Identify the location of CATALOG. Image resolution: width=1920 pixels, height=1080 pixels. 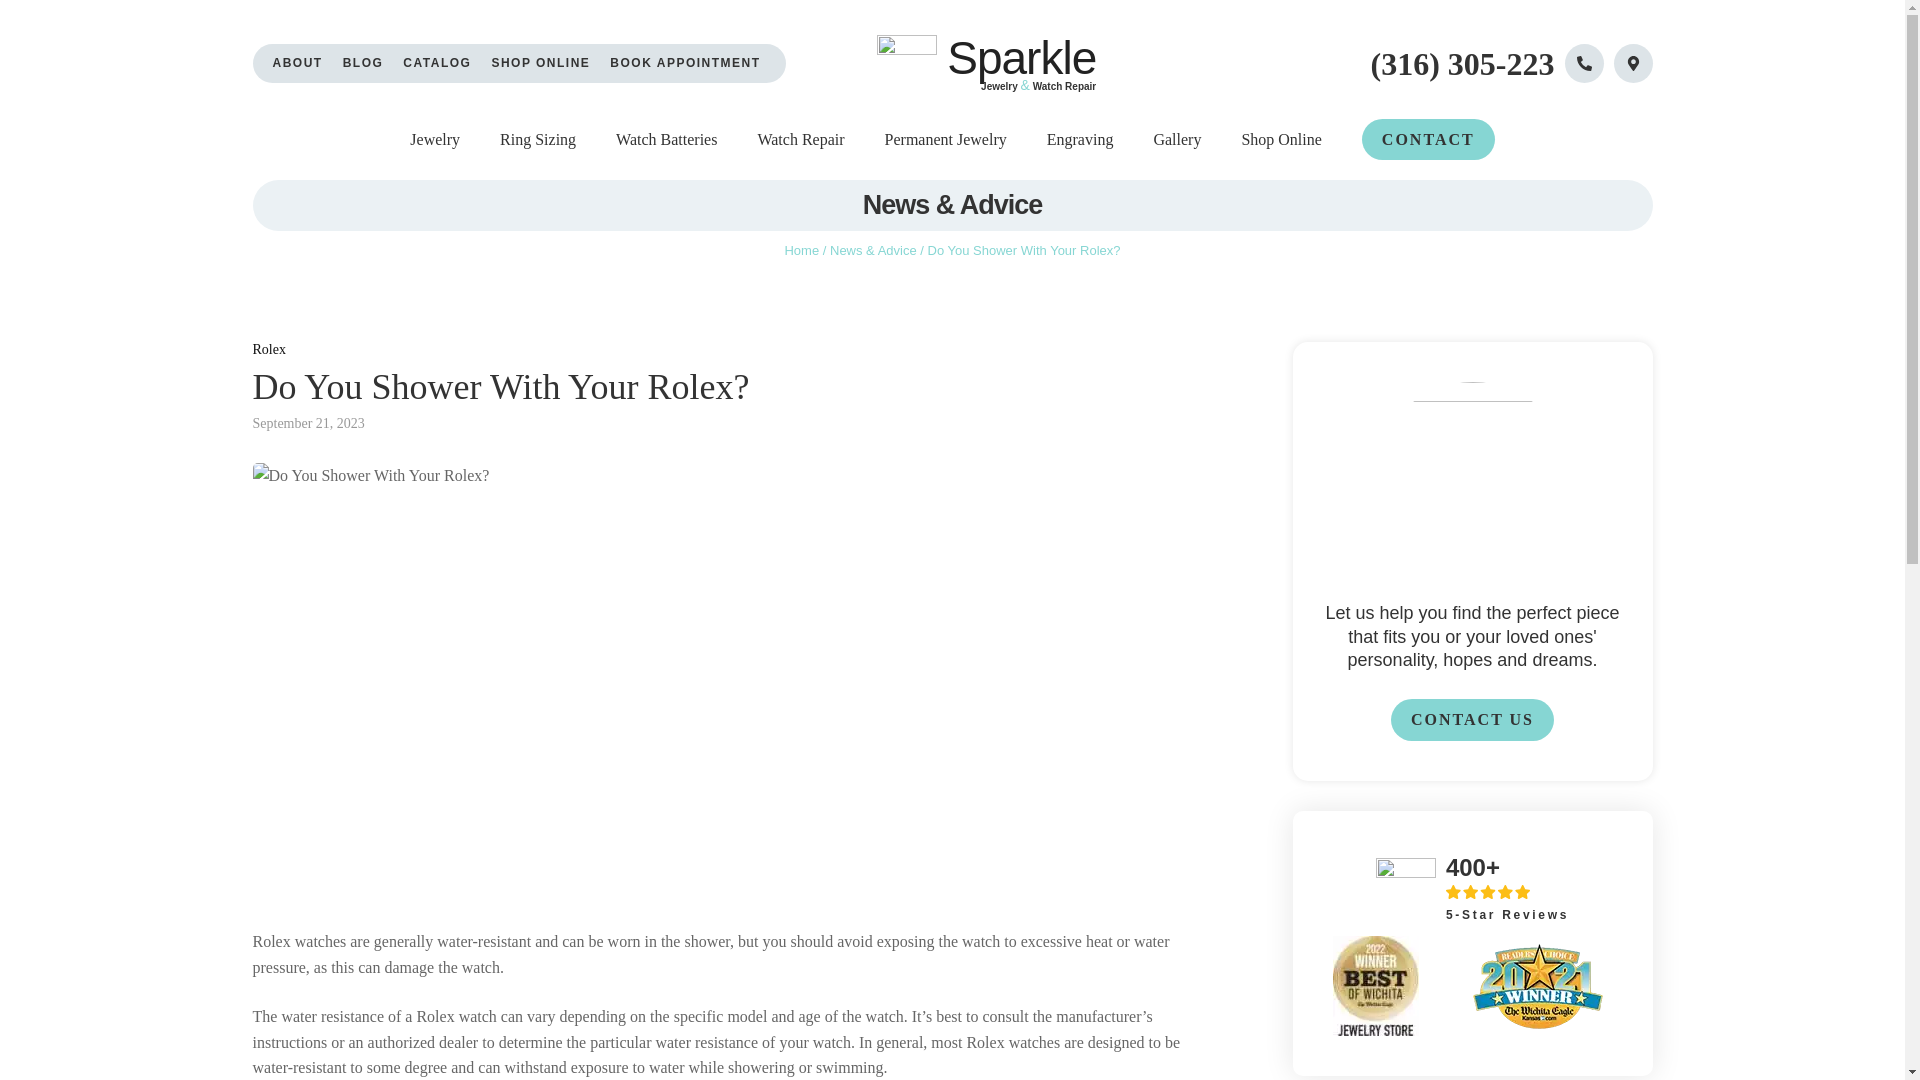
(436, 64).